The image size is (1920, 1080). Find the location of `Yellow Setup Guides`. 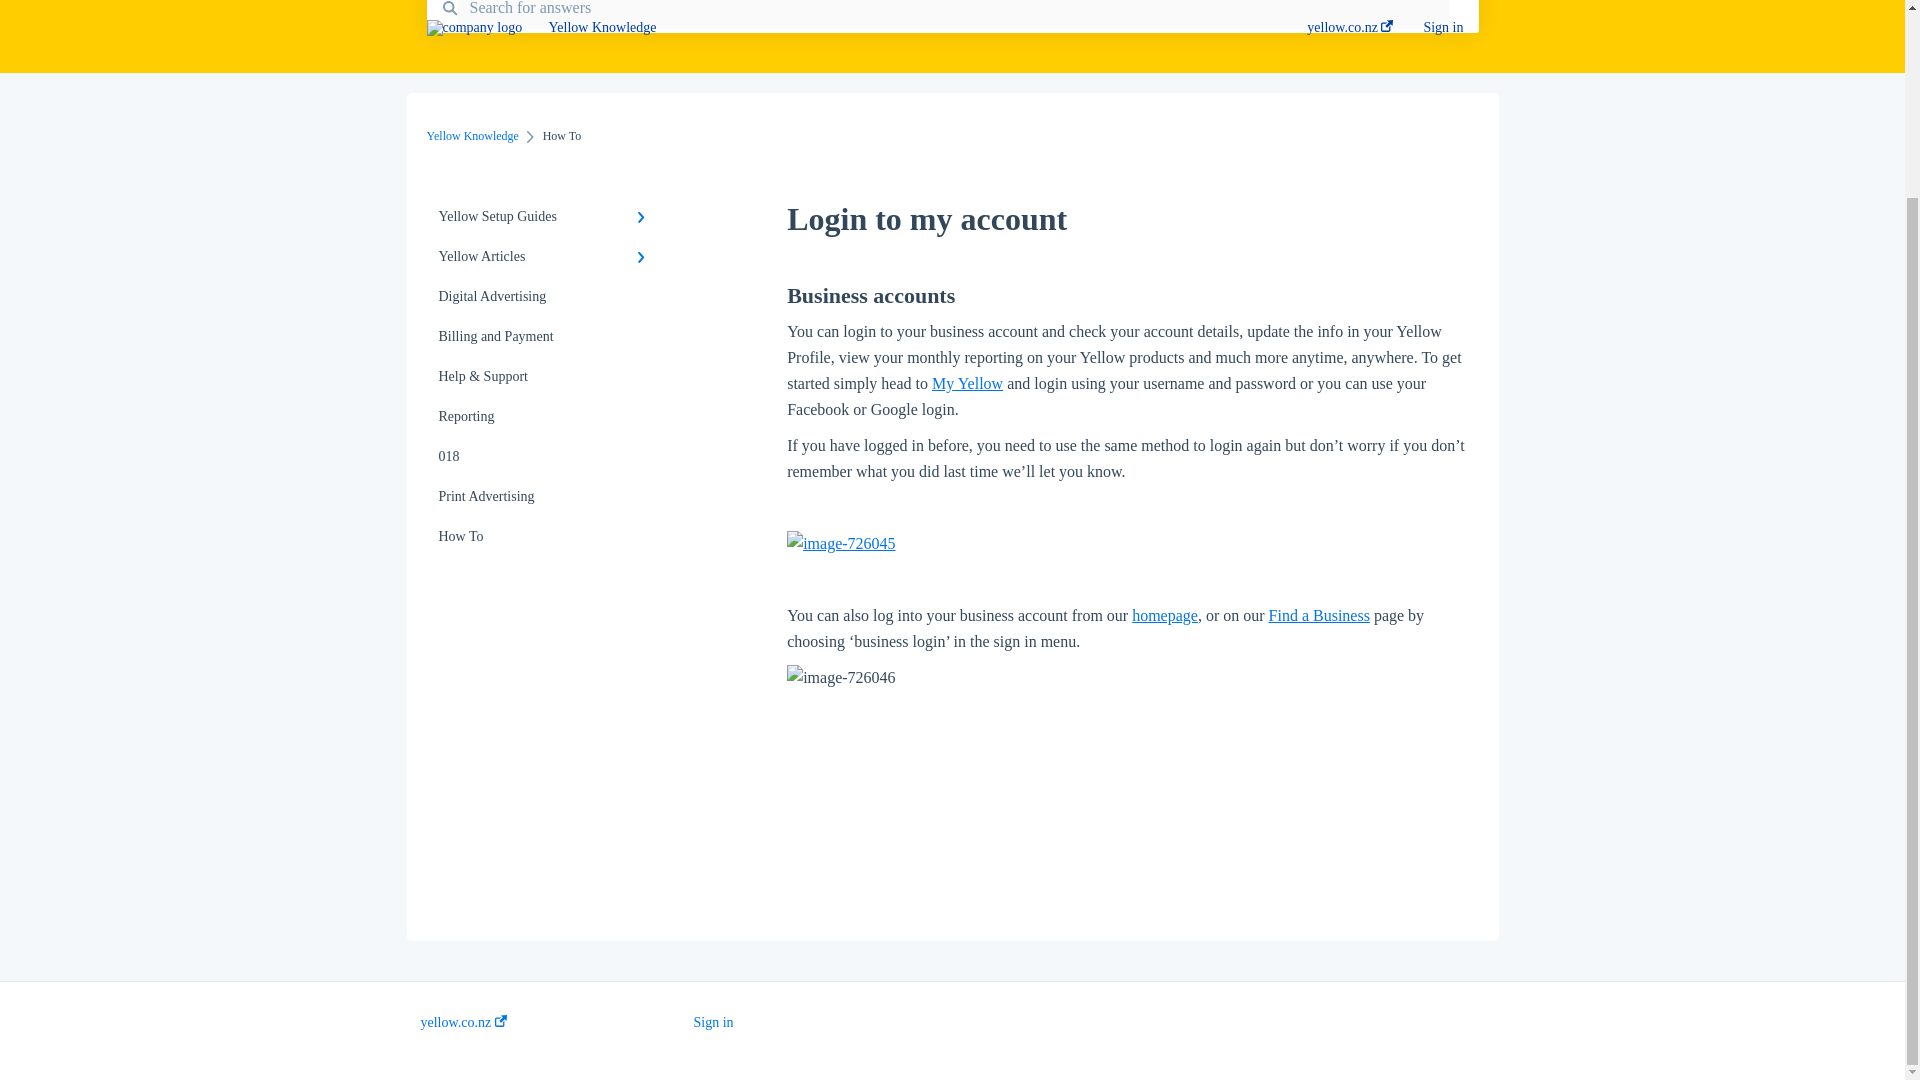

Yellow Setup Guides is located at coordinates (546, 216).